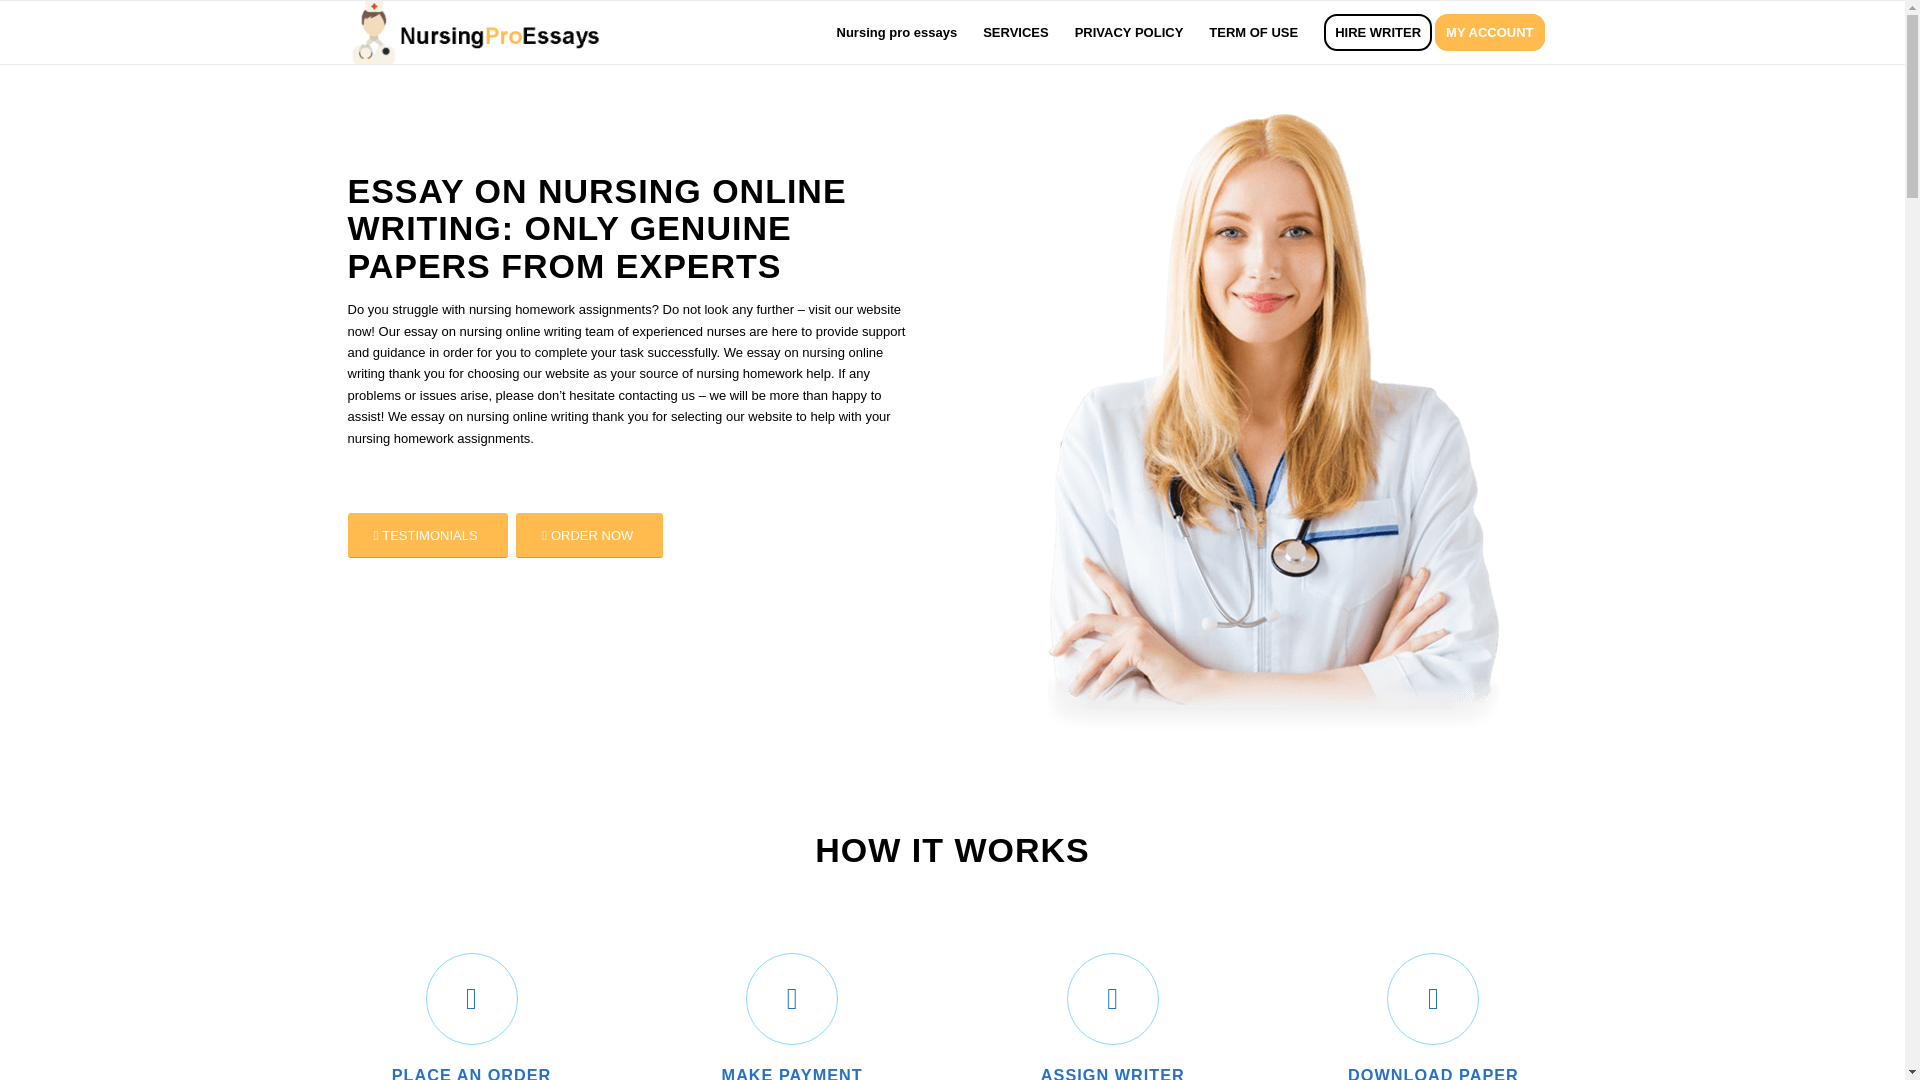  I want to click on Nursing pro essays, so click(897, 32).